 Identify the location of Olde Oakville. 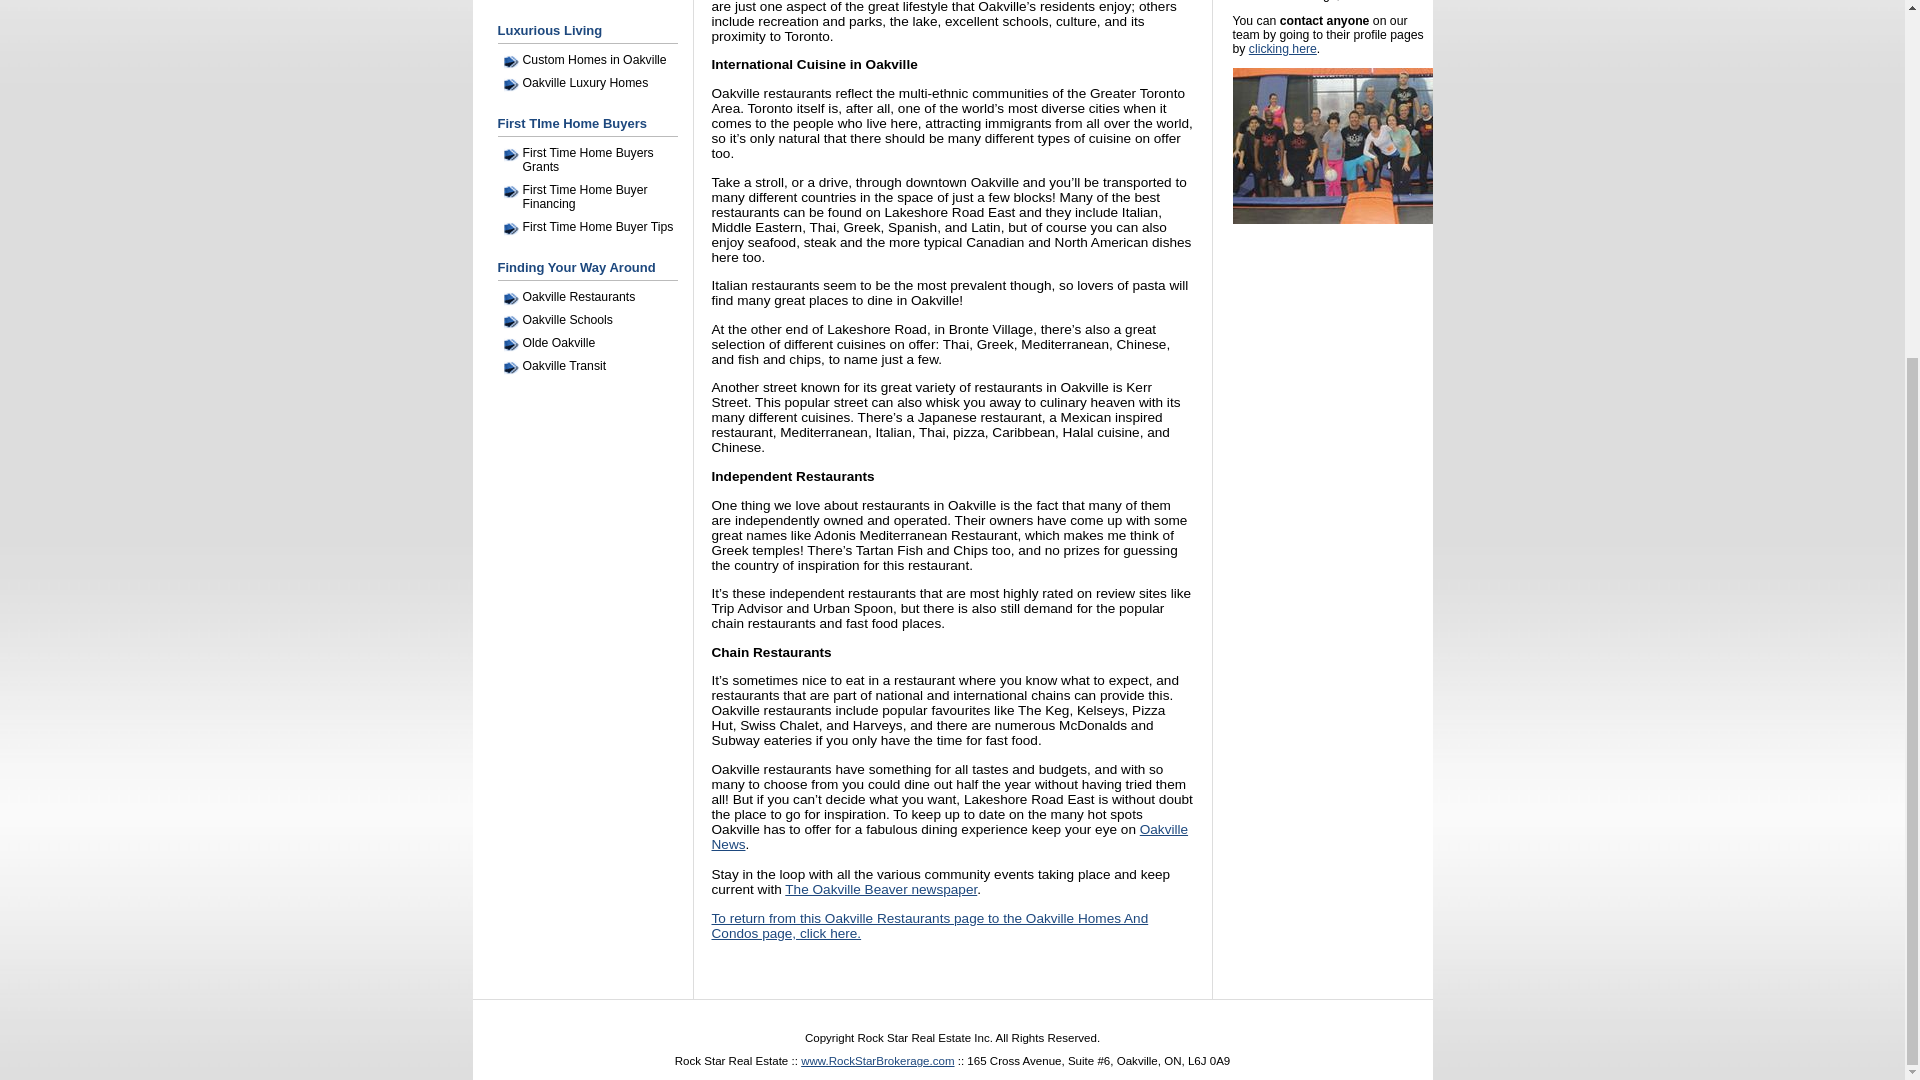
(596, 342).